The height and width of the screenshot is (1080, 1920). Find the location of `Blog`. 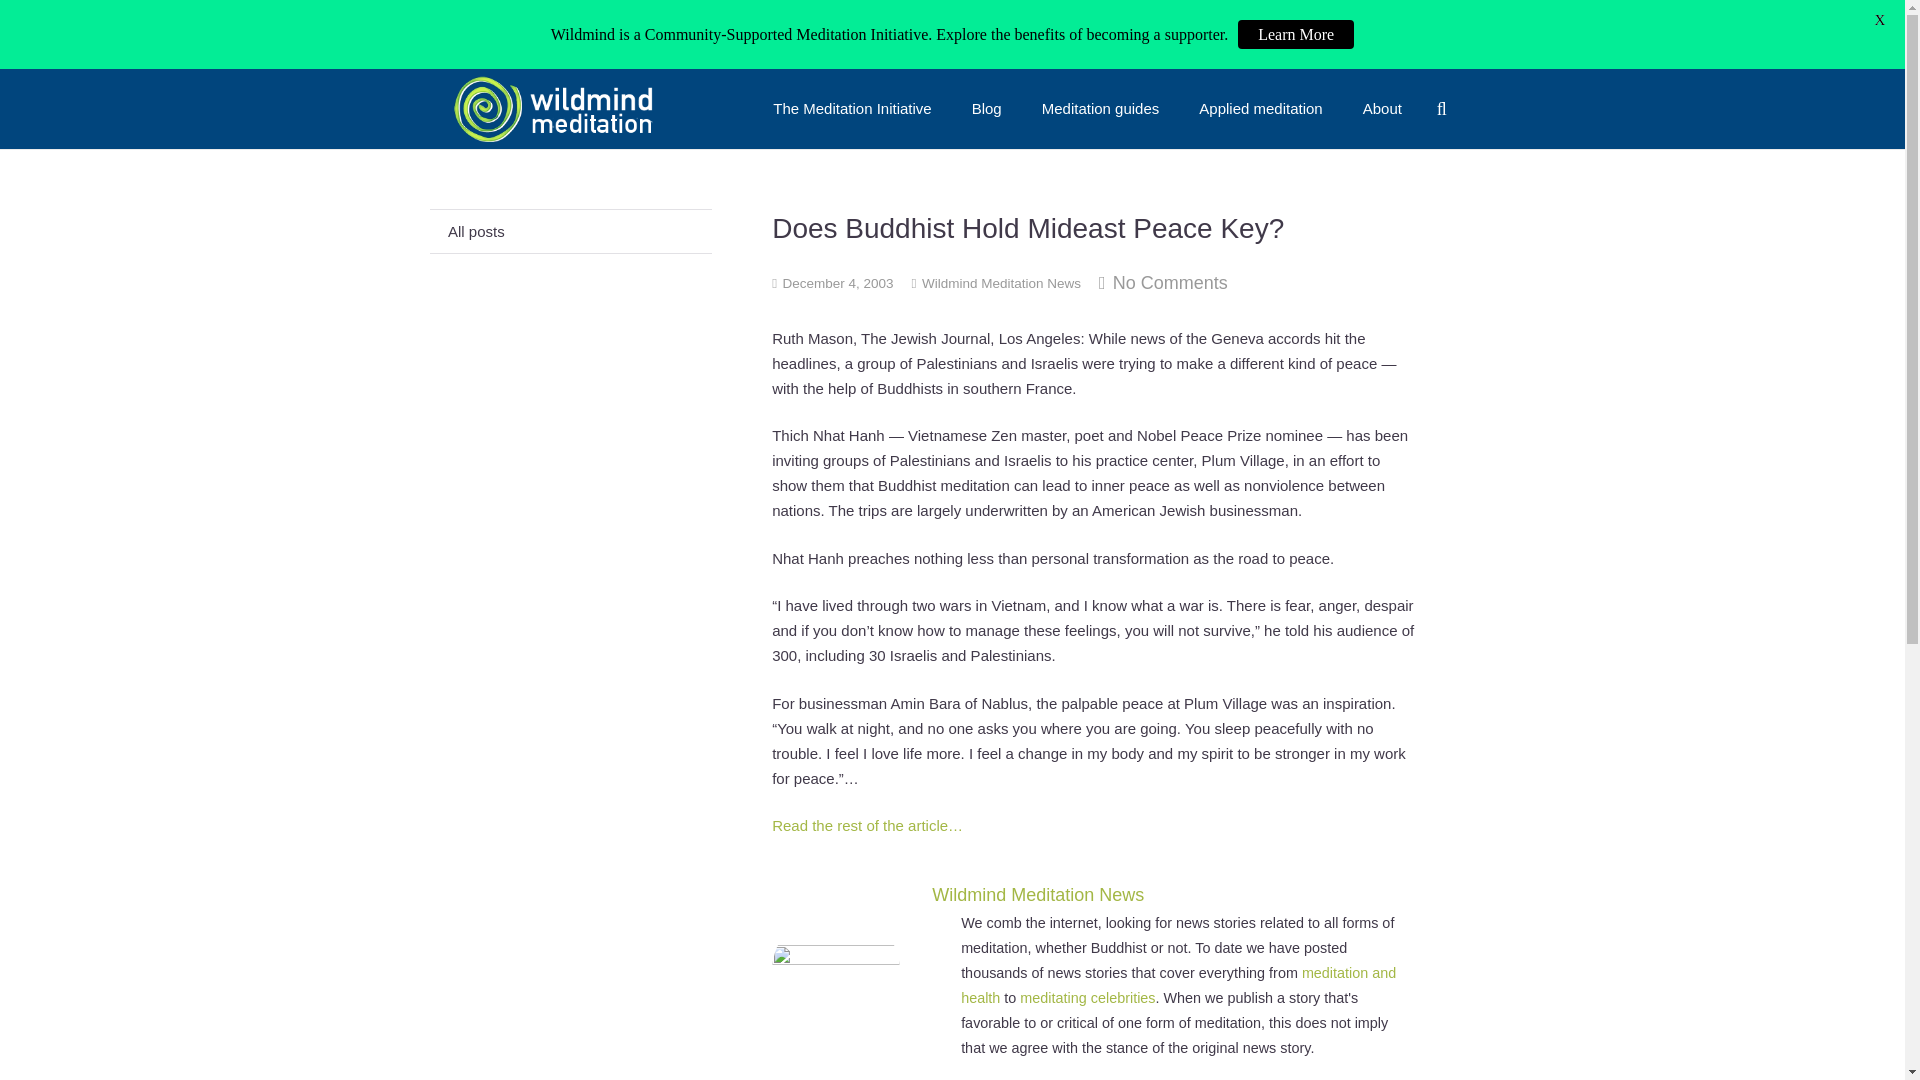

Blog is located at coordinates (986, 109).